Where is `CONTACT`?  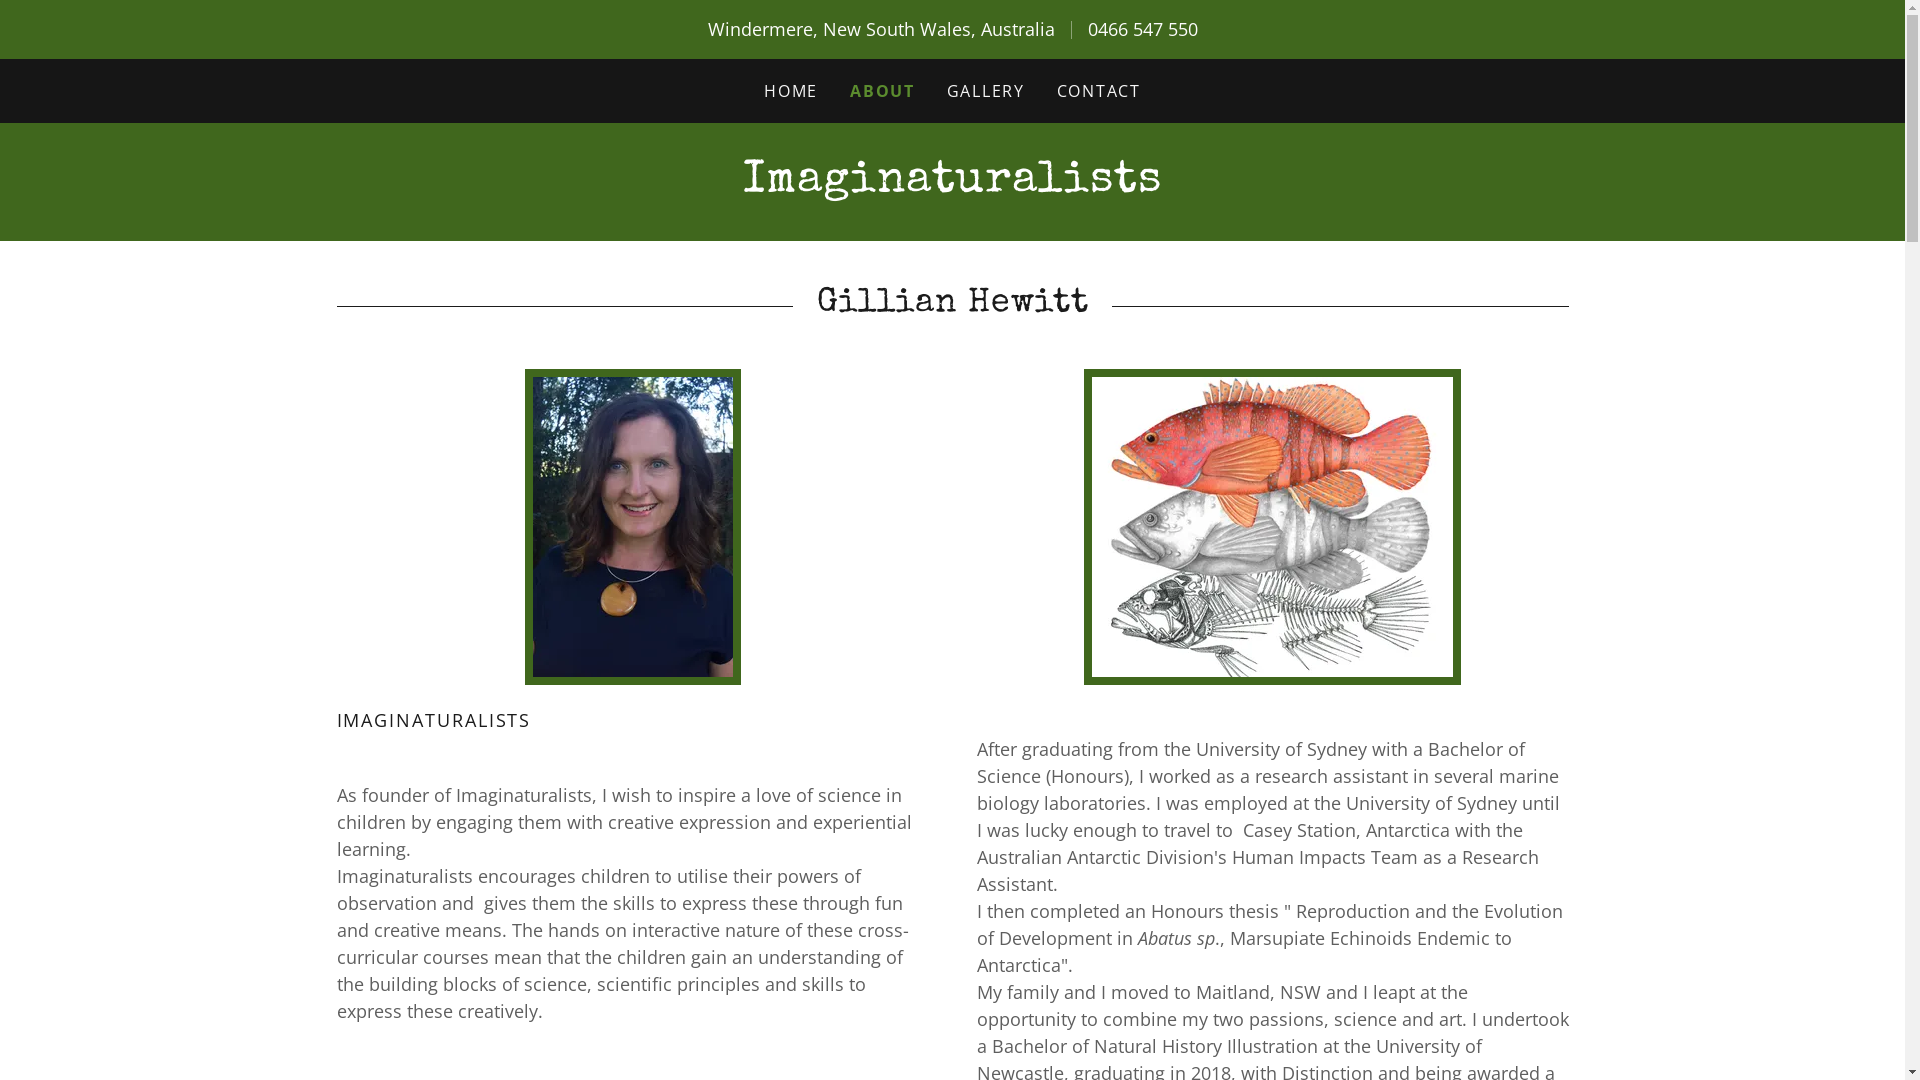
CONTACT is located at coordinates (1099, 91).